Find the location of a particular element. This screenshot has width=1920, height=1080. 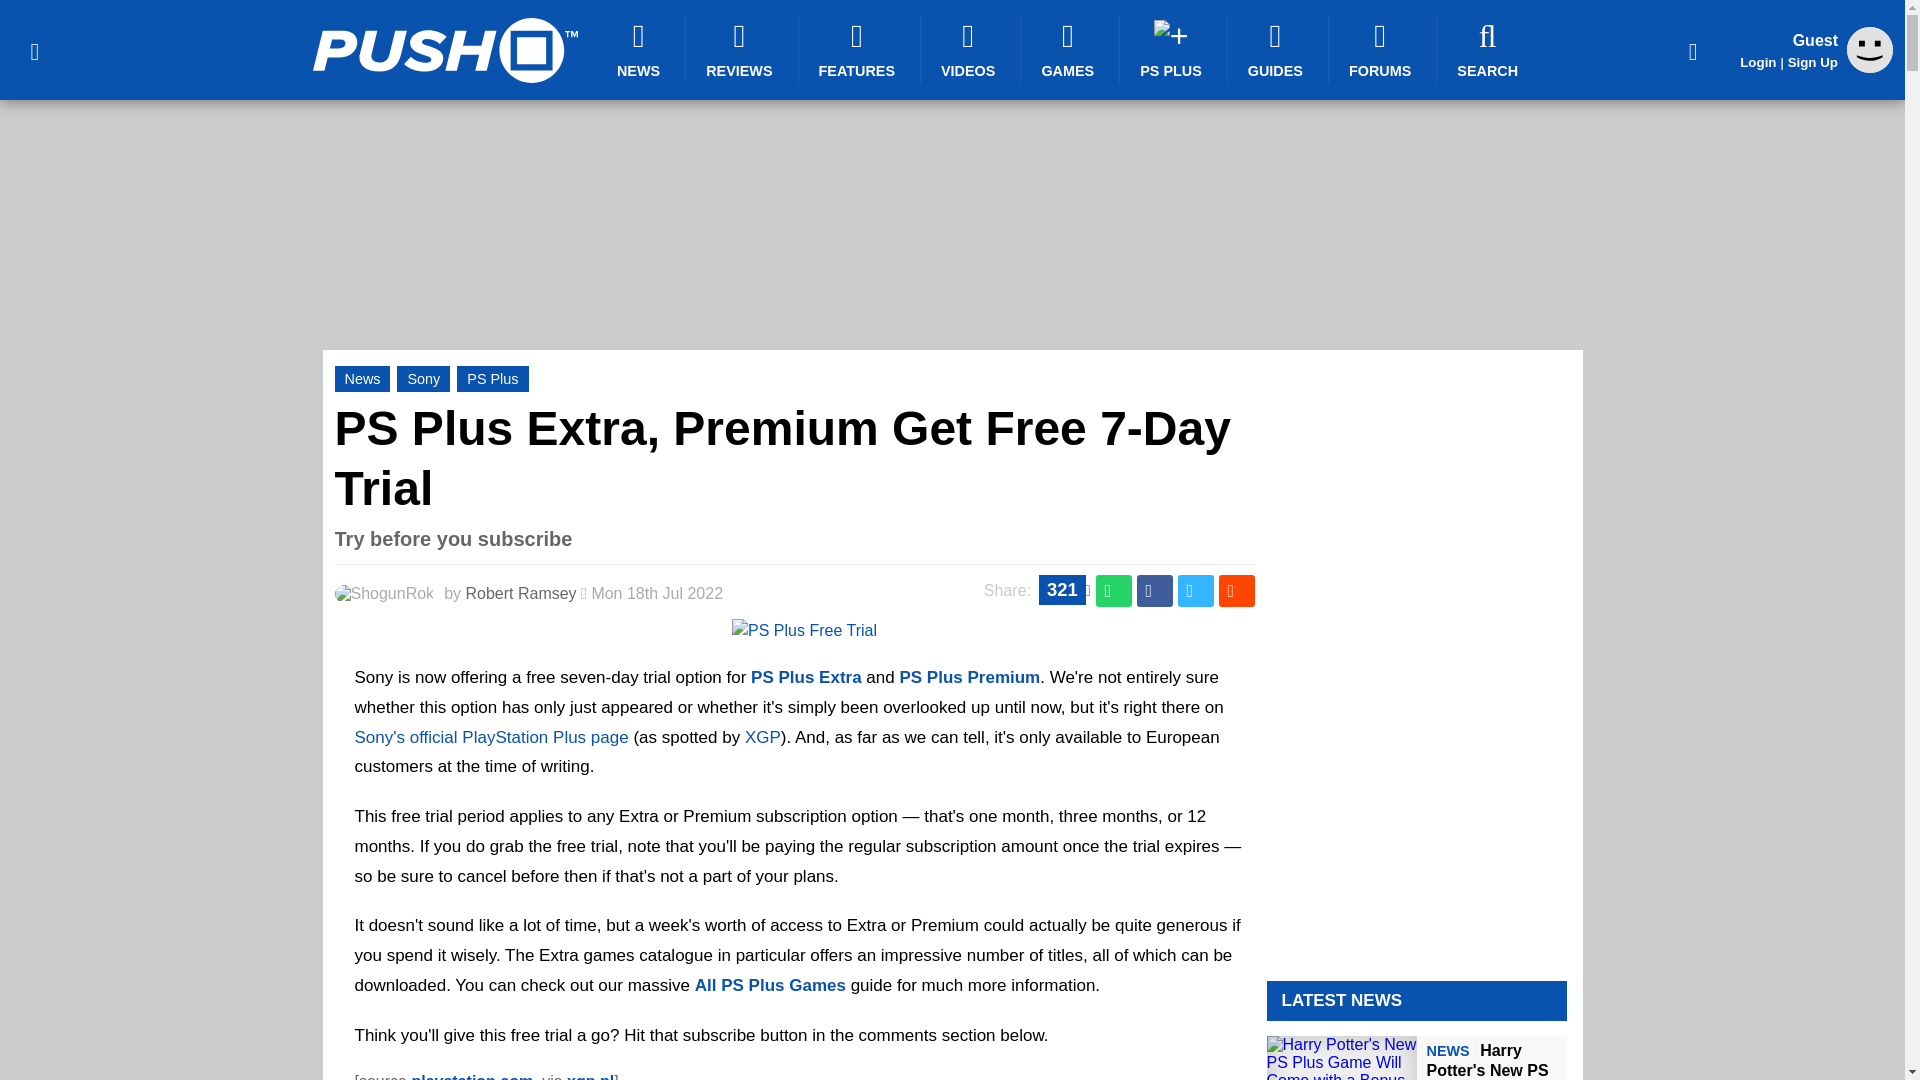

NEWS is located at coordinates (641, 49).